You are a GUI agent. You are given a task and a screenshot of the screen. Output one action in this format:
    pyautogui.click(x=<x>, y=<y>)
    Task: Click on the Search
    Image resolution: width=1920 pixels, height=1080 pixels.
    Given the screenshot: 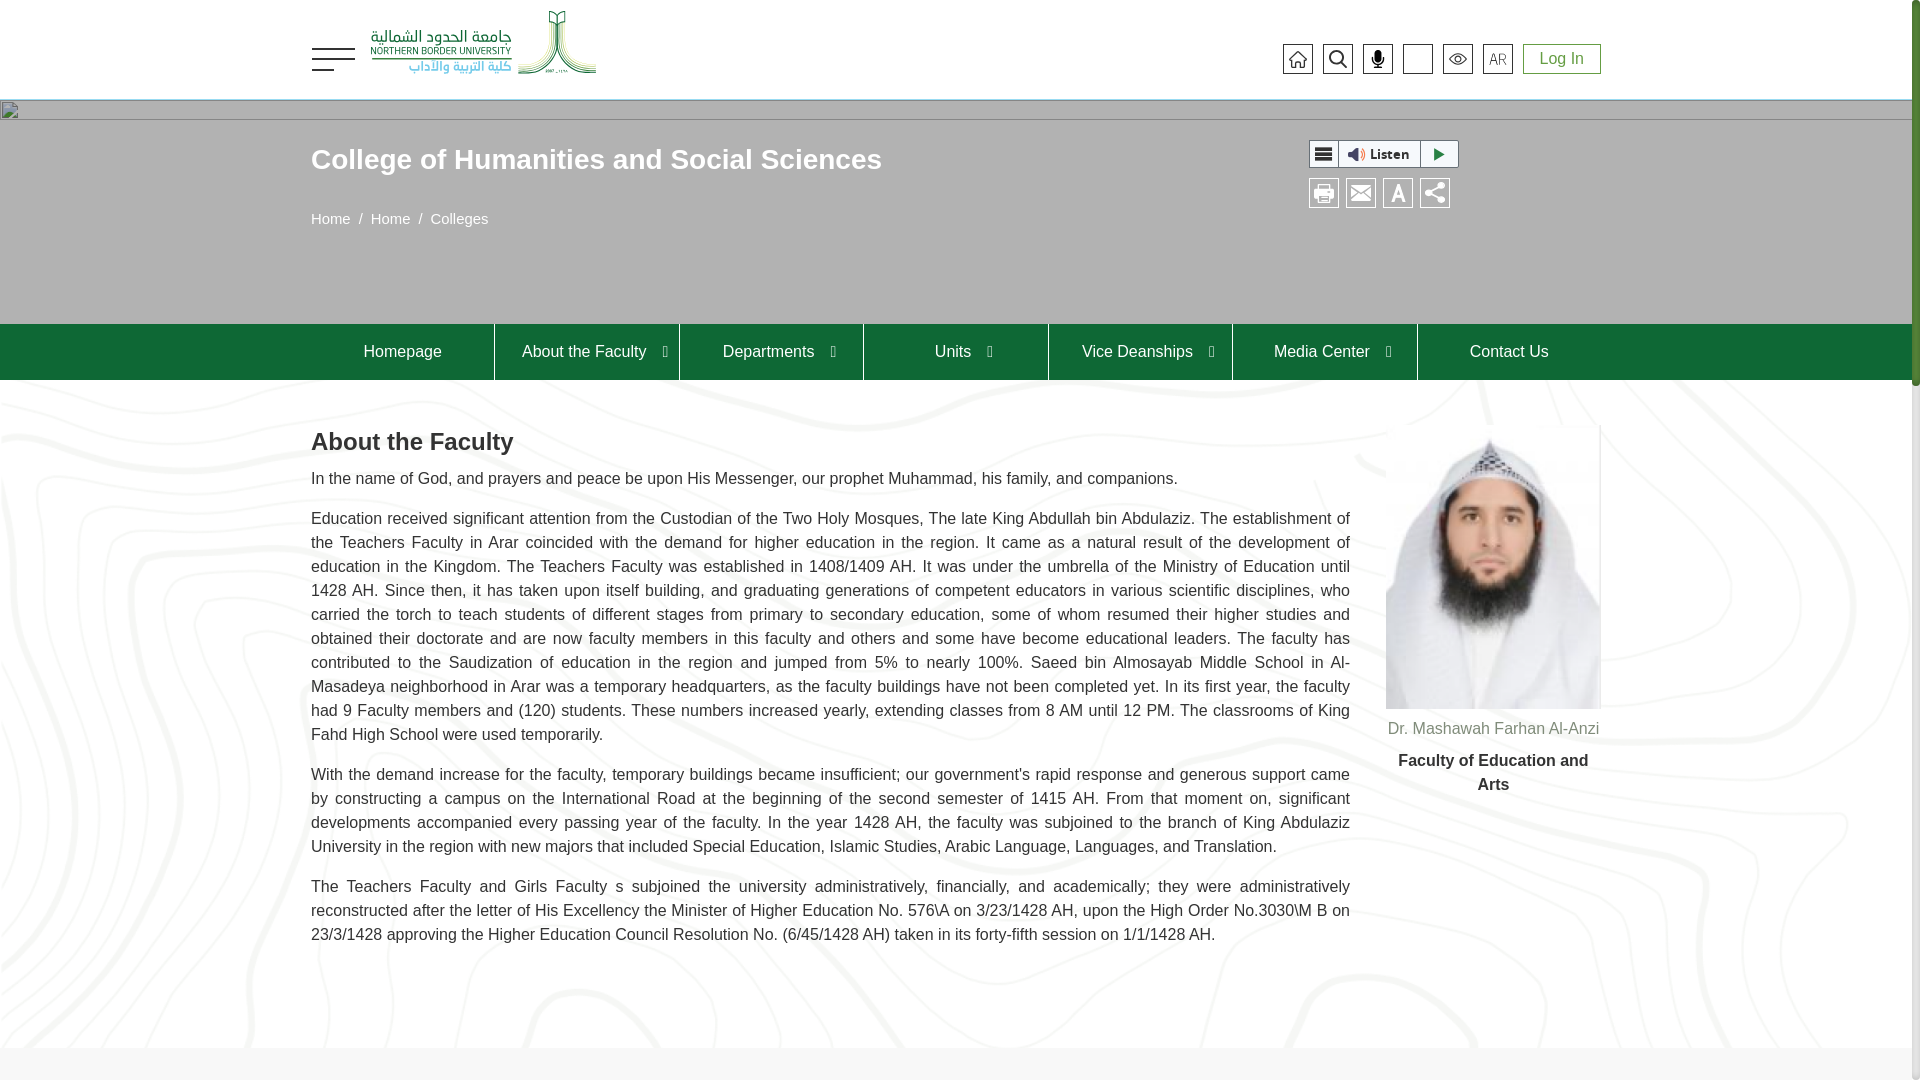 What is the action you would take?
    pyautogui.click(x=1338, y=58)
    